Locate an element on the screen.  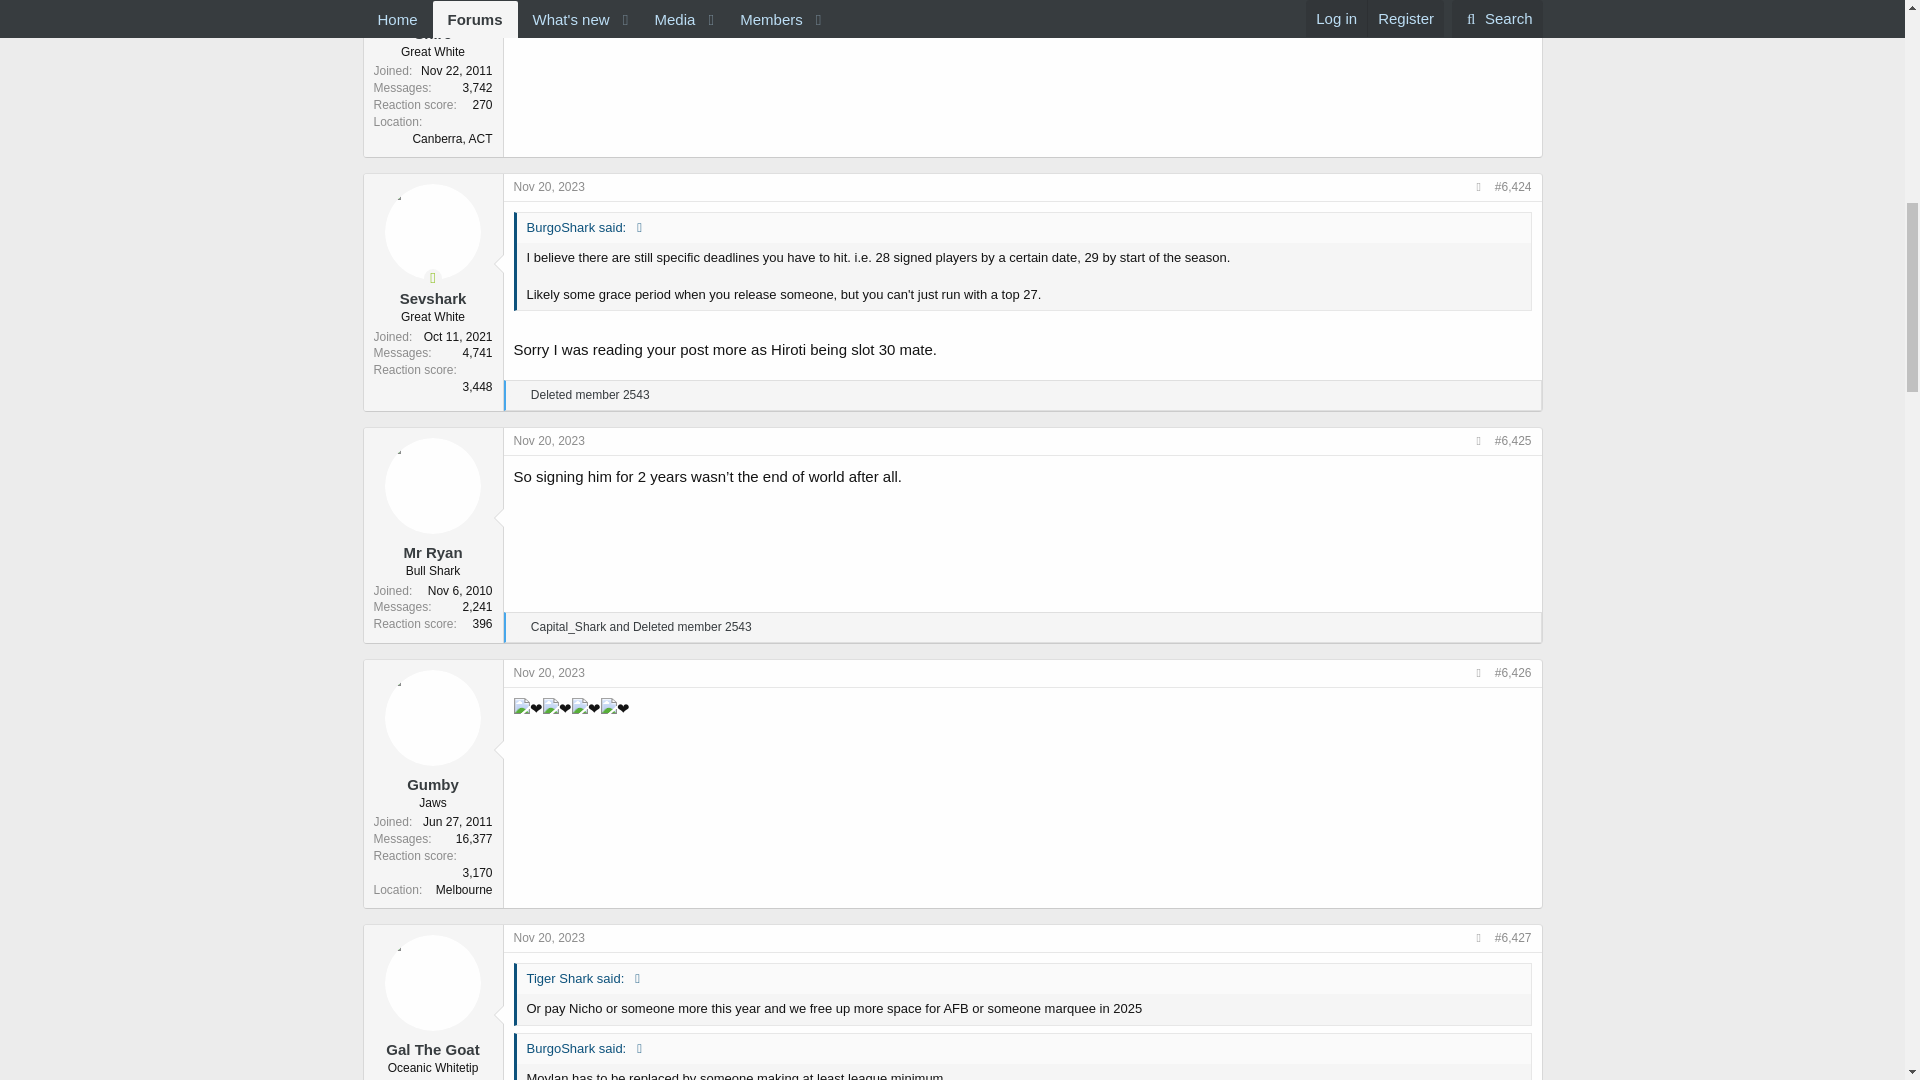
Like is located at coordinates (520, 395).